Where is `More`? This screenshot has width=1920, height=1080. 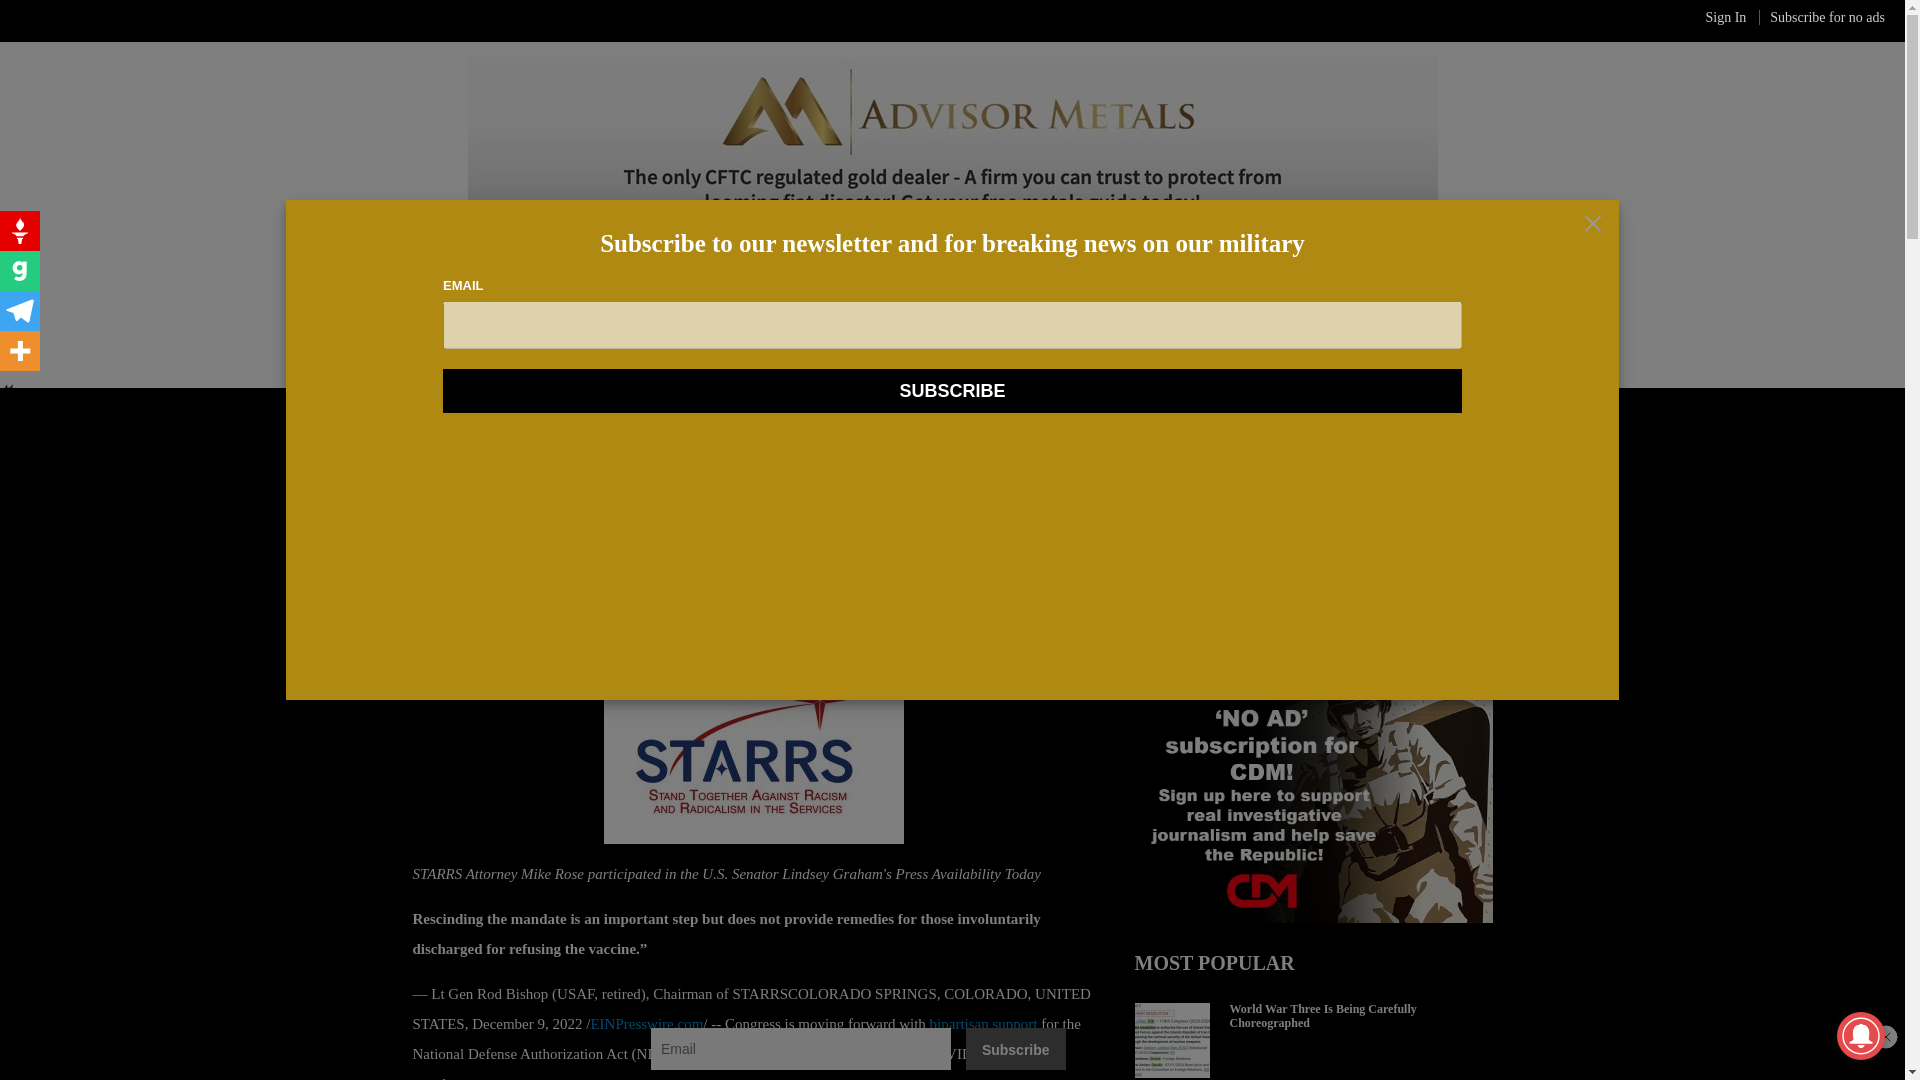 More is located at coordinates (20, 350).